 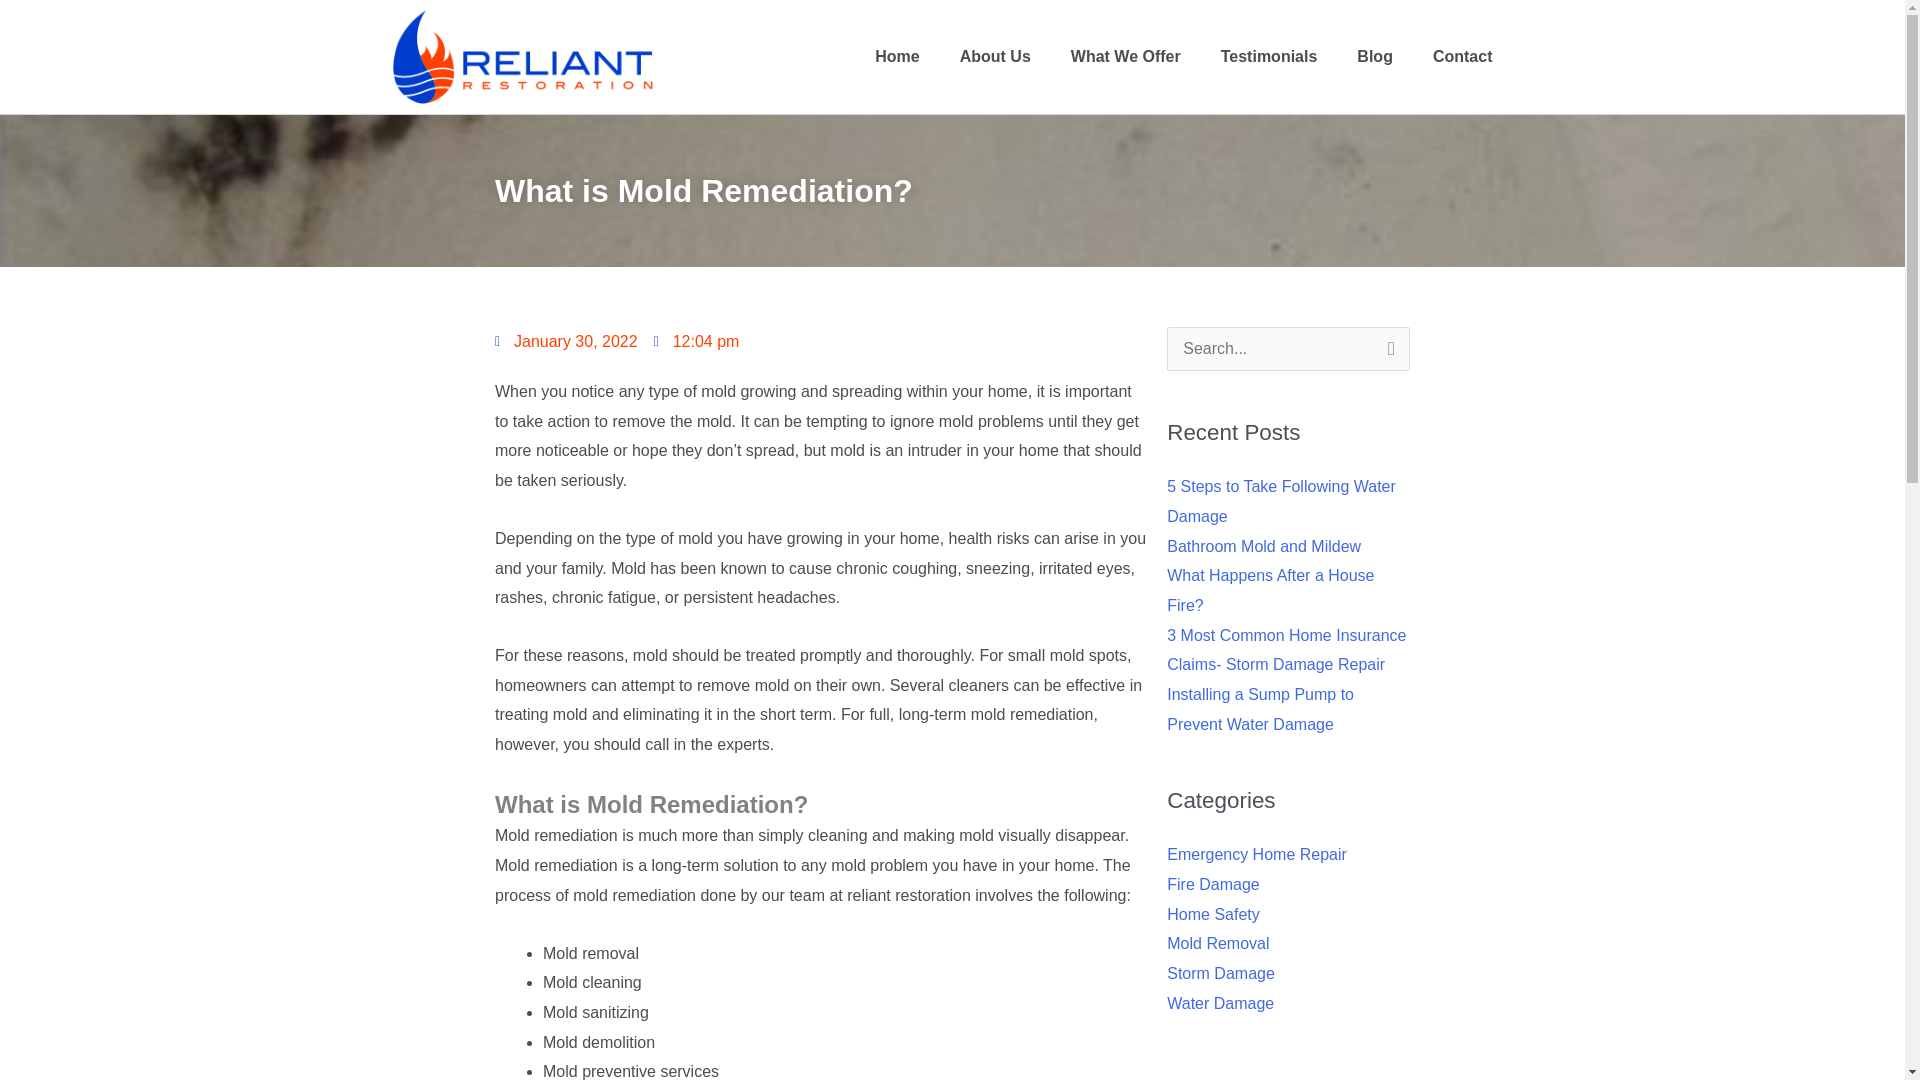 I want to click on What We Offer, so click(x=1126, y=56).